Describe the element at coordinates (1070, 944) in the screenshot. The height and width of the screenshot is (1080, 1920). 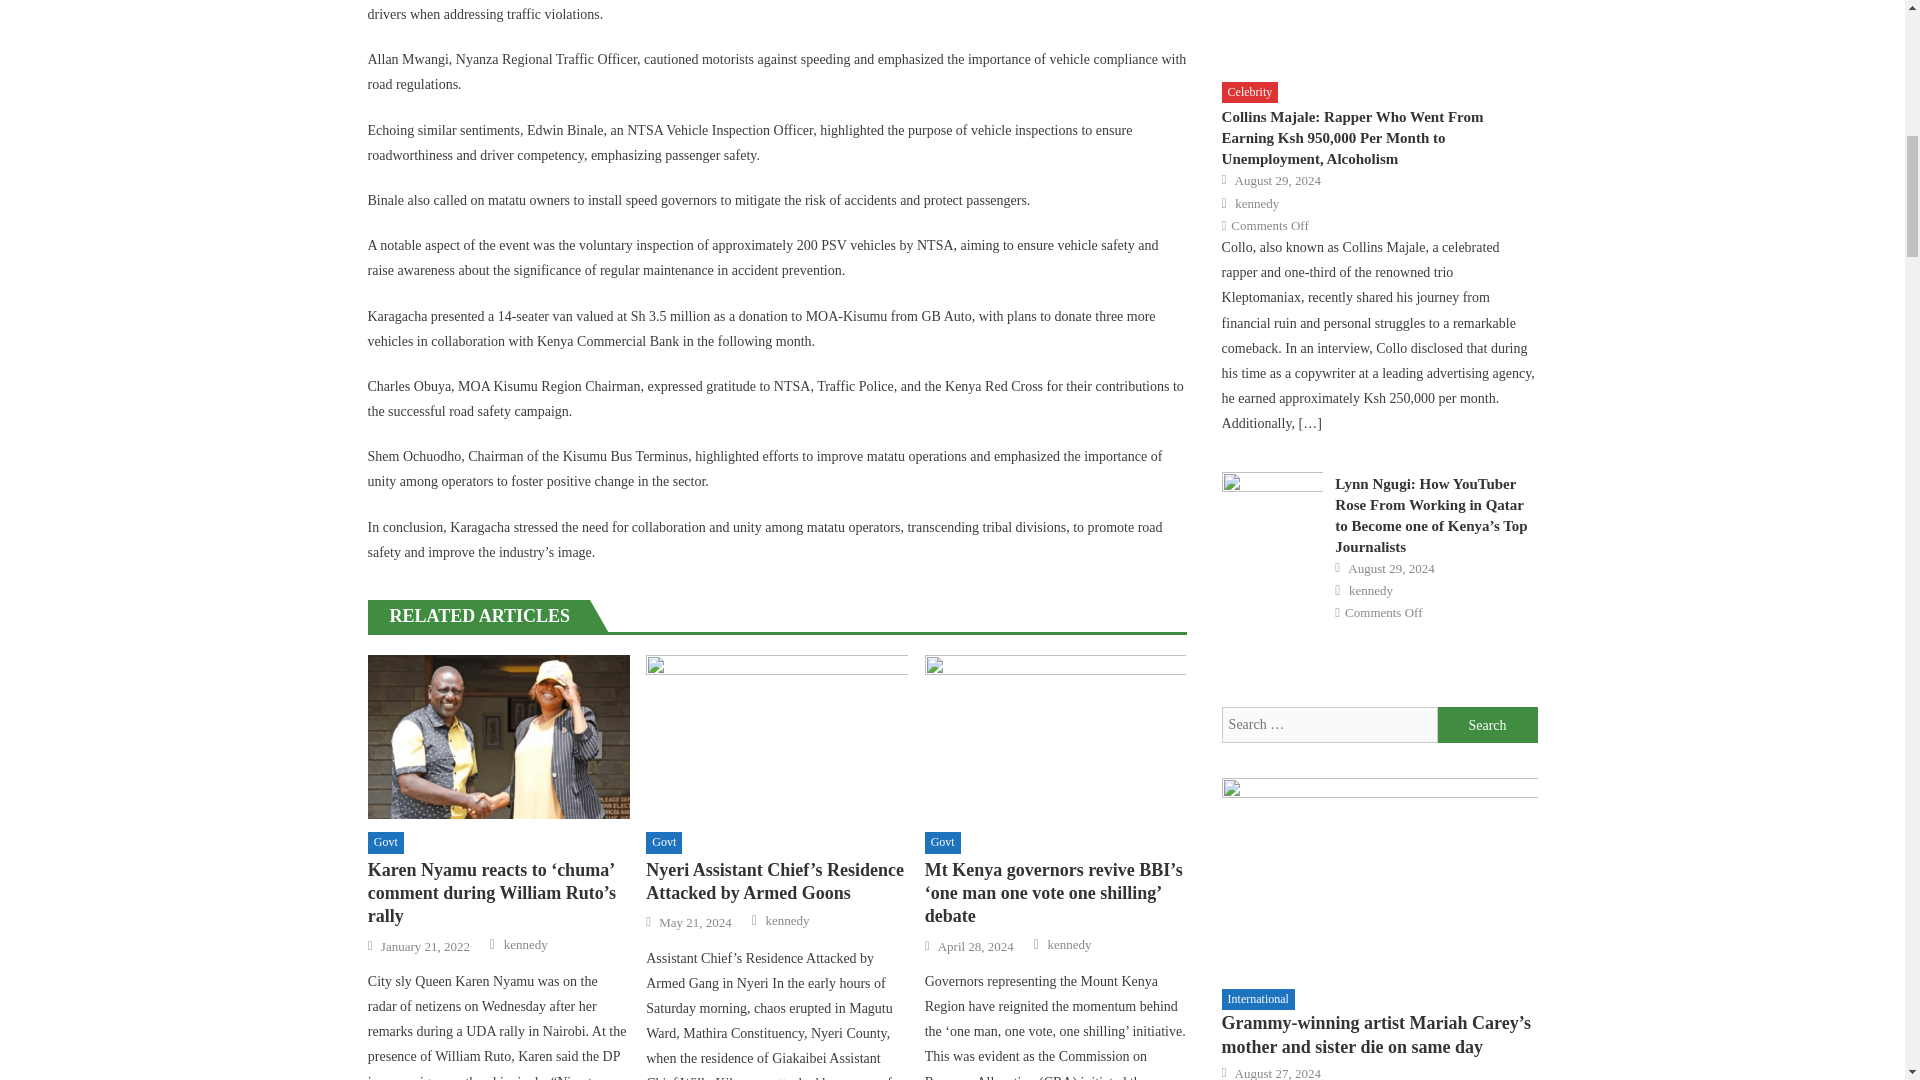
I see `kennedy` at that location.